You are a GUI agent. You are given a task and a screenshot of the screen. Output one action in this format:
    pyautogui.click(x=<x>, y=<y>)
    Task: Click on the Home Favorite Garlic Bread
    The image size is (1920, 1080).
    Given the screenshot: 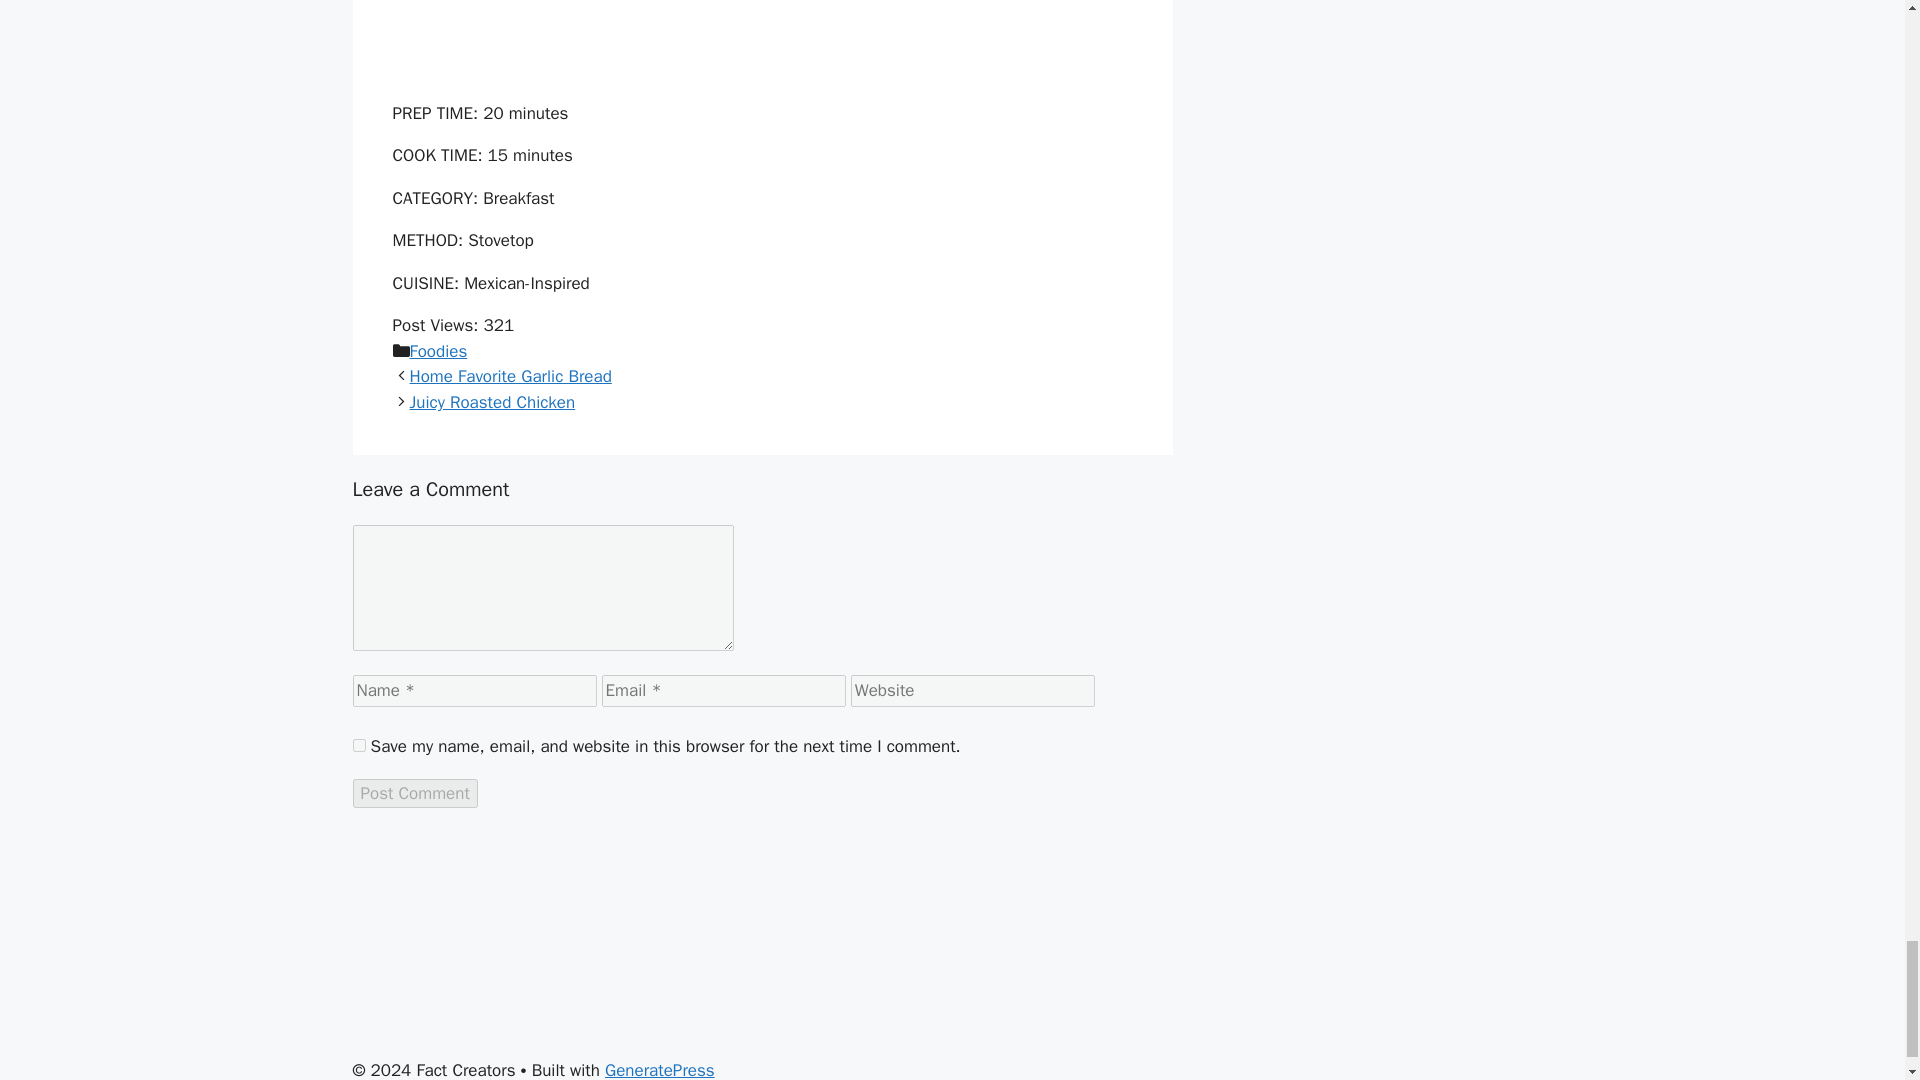 What is the action you would take?
    pyautogui.click(x=511, y=376)
    